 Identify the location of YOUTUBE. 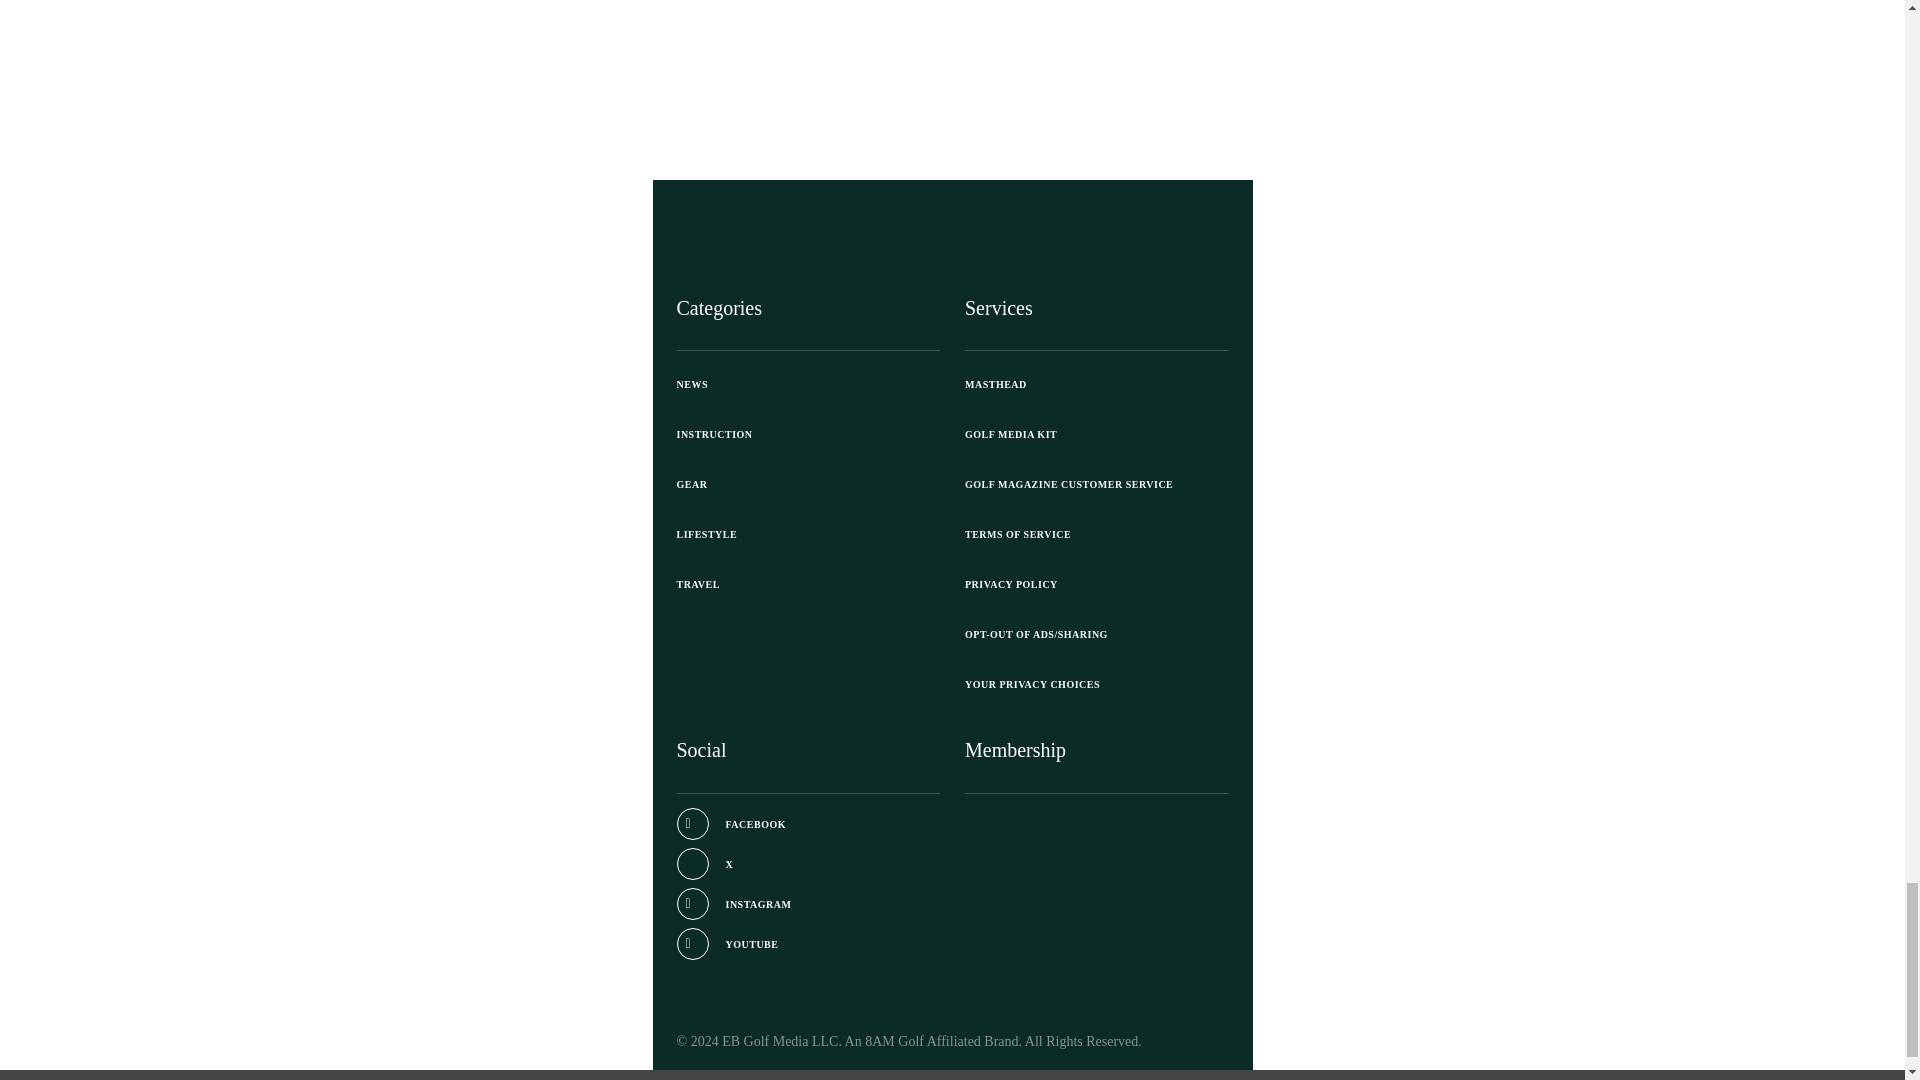
(726, 944).